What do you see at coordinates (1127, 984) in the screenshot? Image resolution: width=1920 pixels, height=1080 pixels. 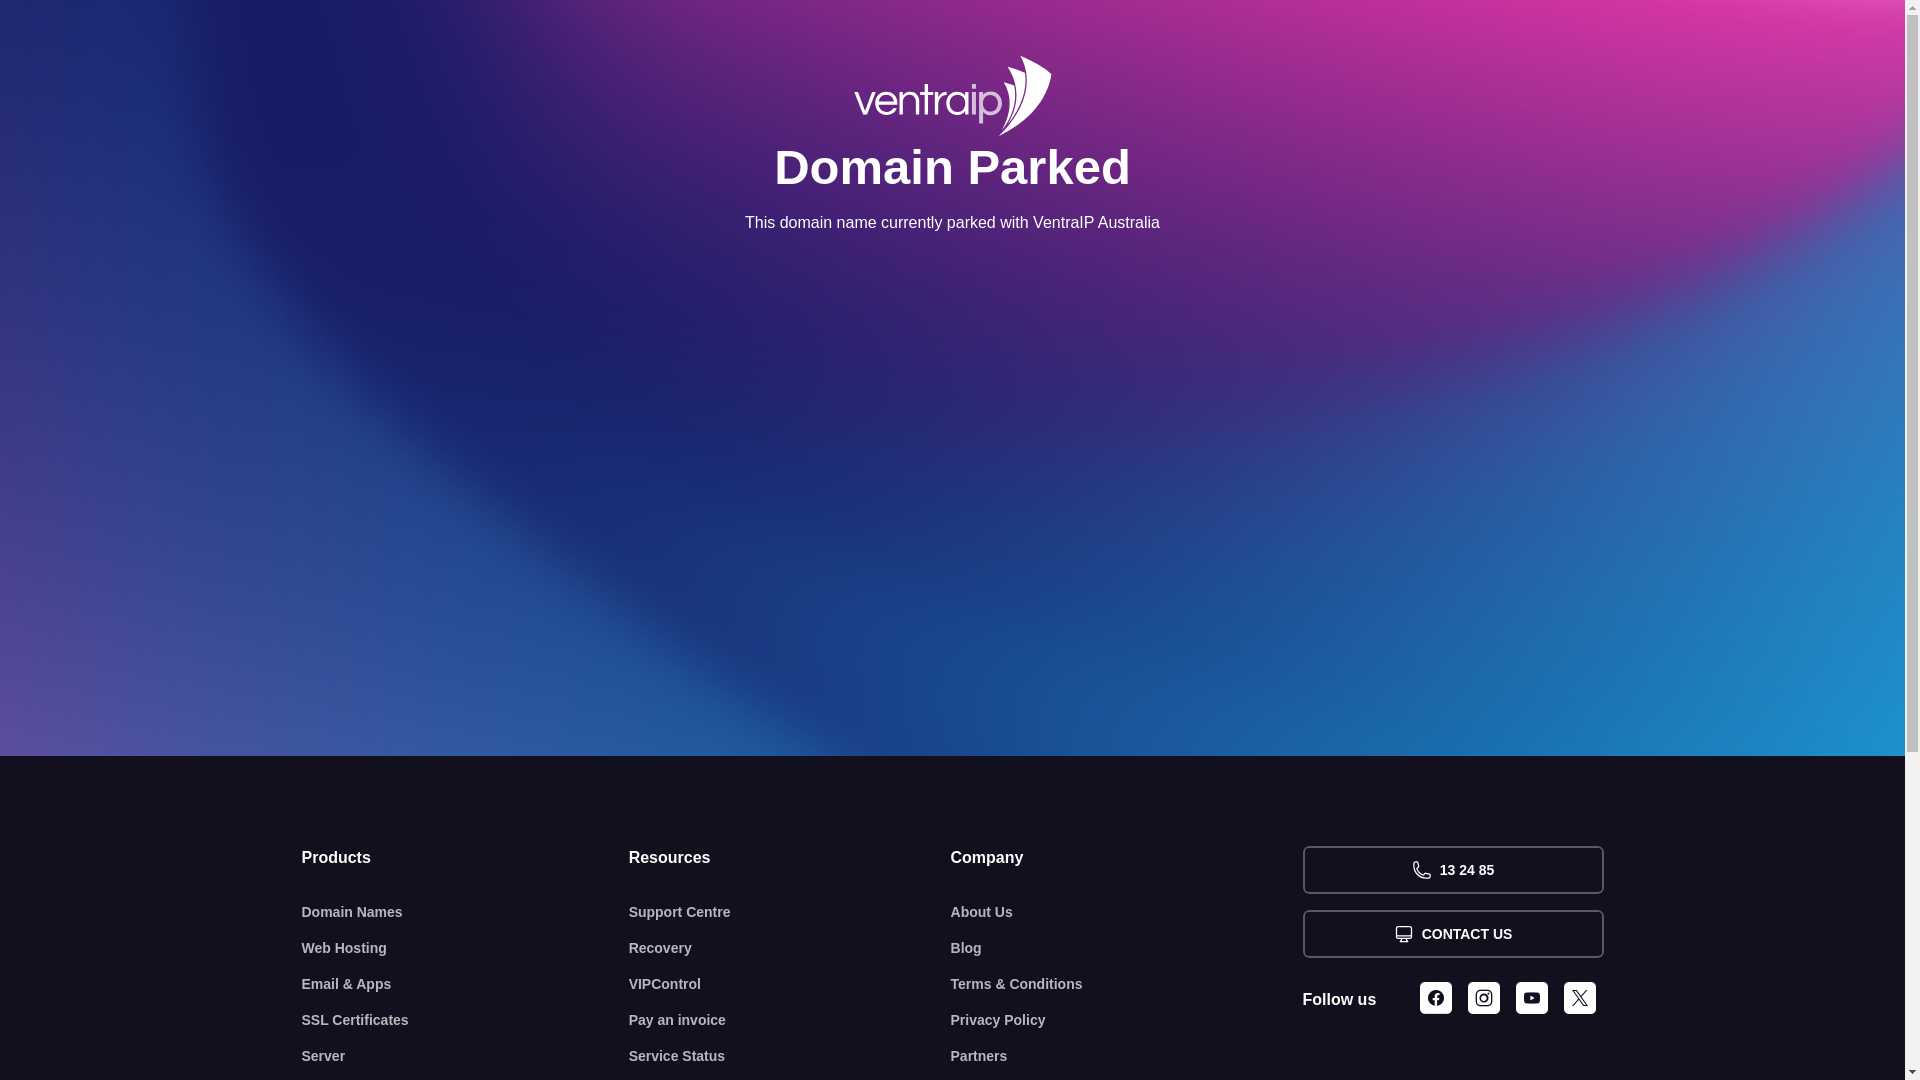 I see `Terms & Conditions` at bounding box center [1127, 984].